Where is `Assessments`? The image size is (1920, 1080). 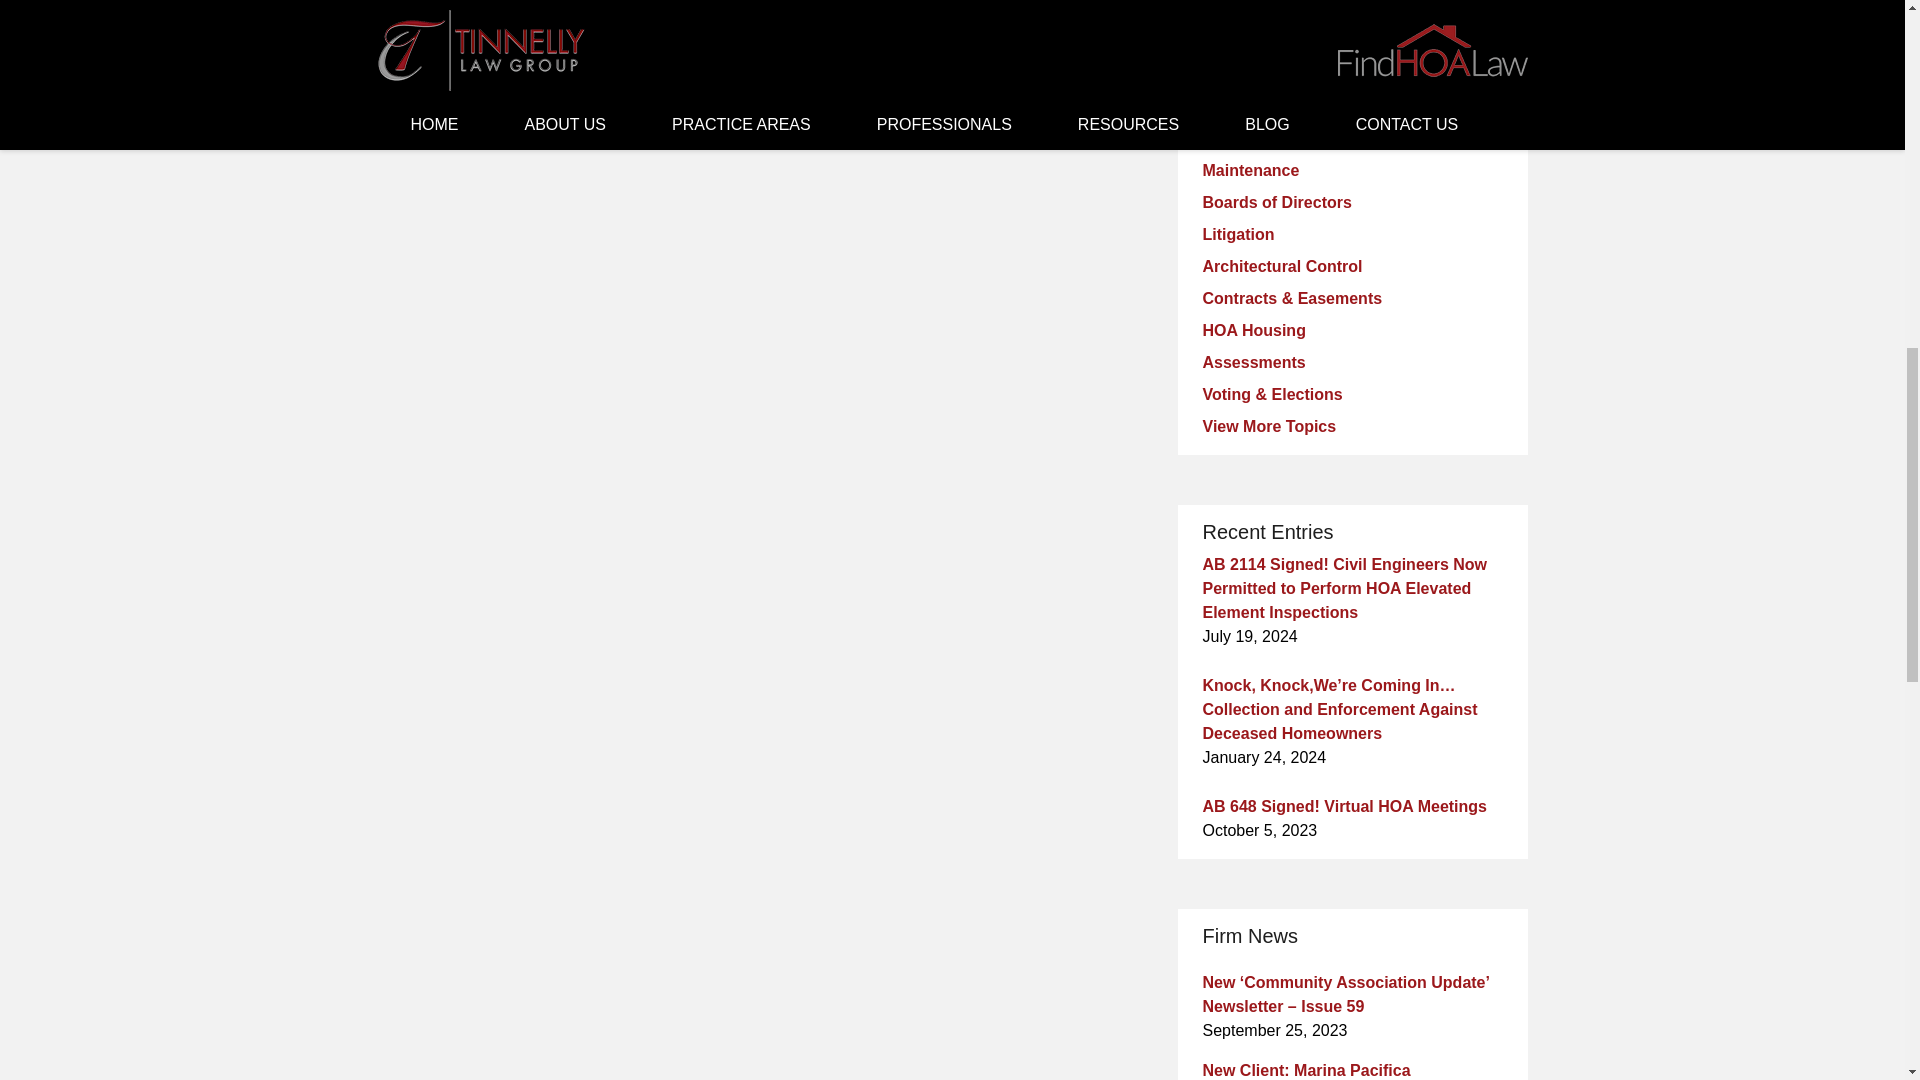
Assessments is located at coordinates (1253, 362).